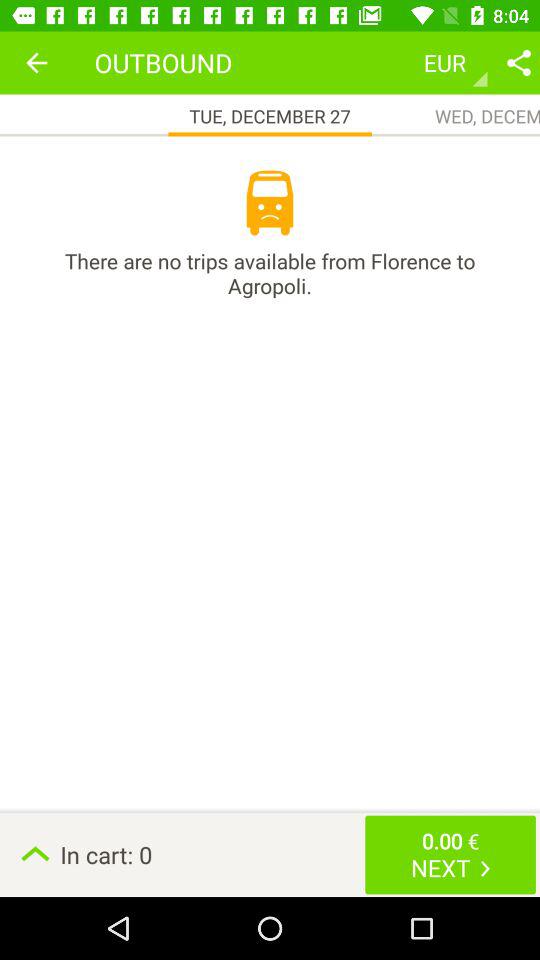 The height and width of the screenshot is (960, 540). Describe the element at coordinates (519, 62) in the screenshot. I see `share with others` at that location.